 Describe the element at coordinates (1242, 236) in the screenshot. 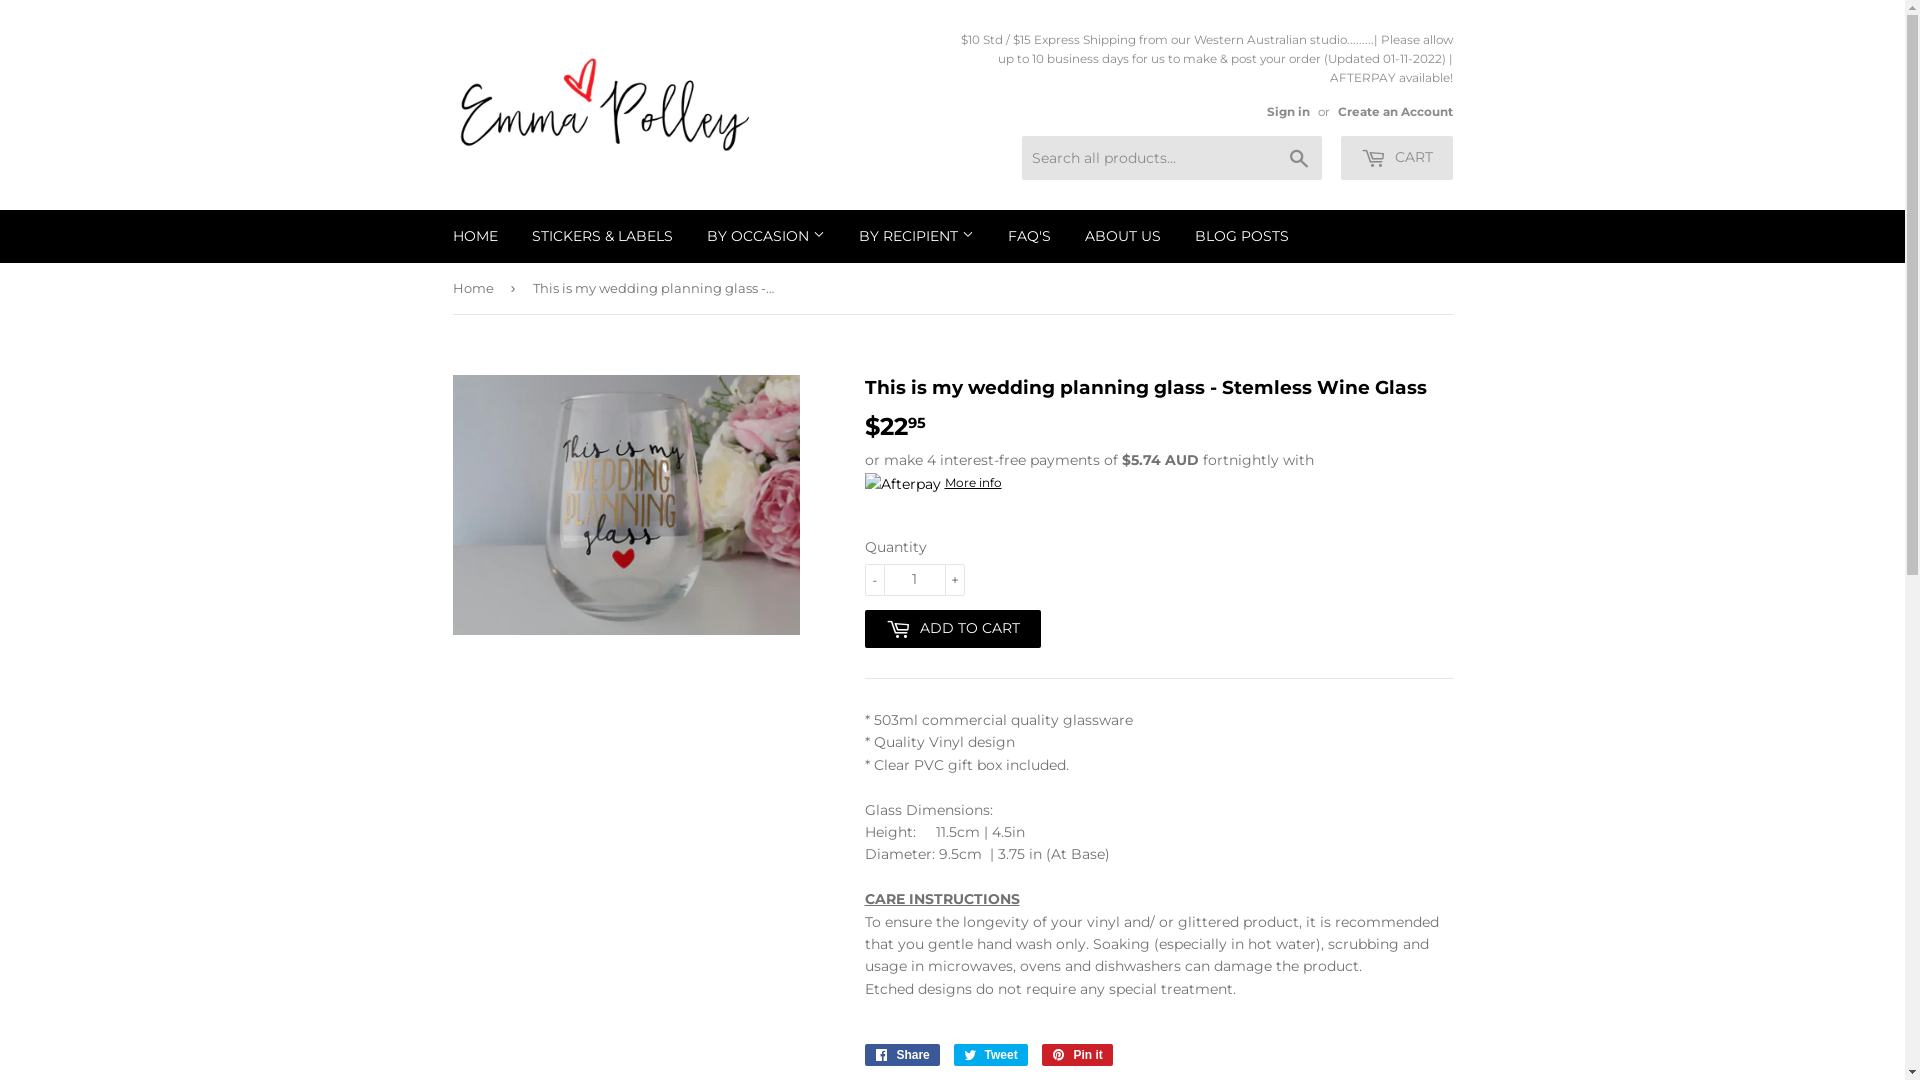

I see `BLOG POSTS` at that location.